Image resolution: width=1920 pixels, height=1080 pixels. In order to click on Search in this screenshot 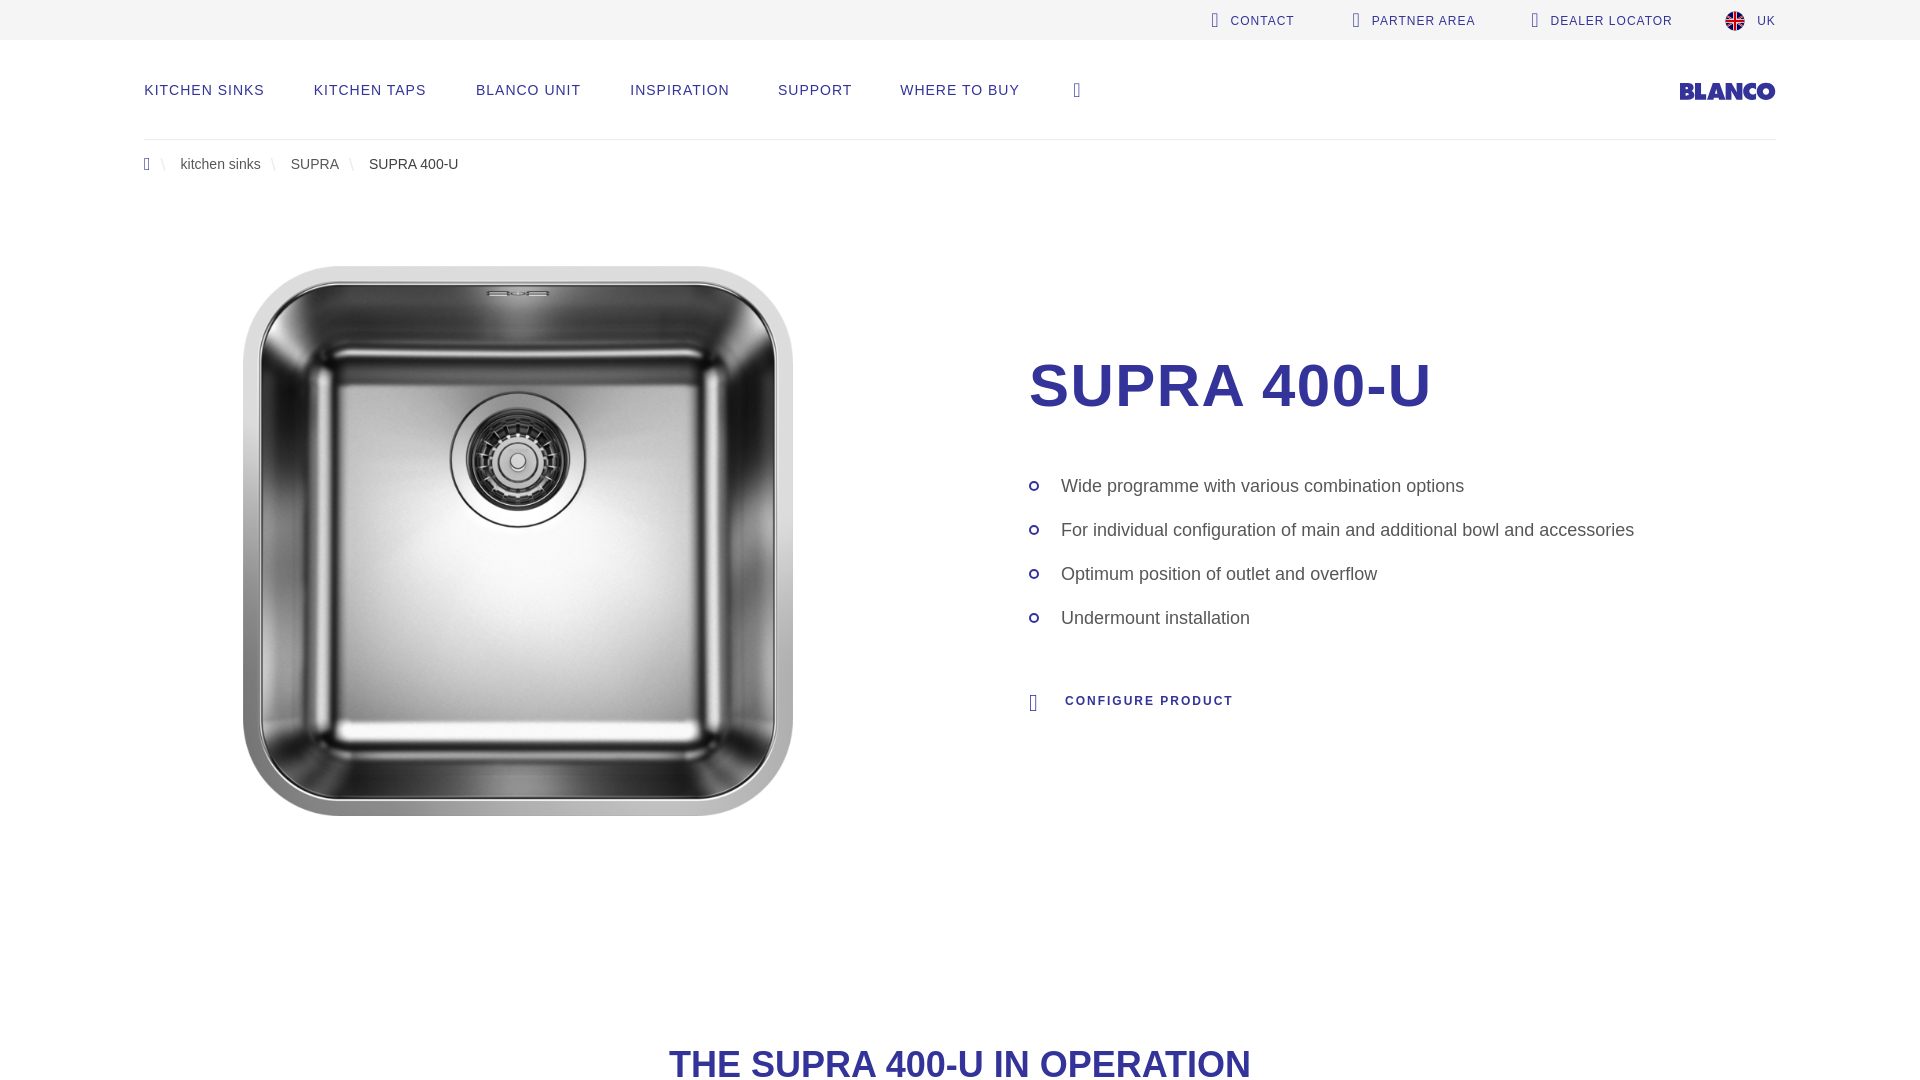, I will do `click(1076, 90)`.